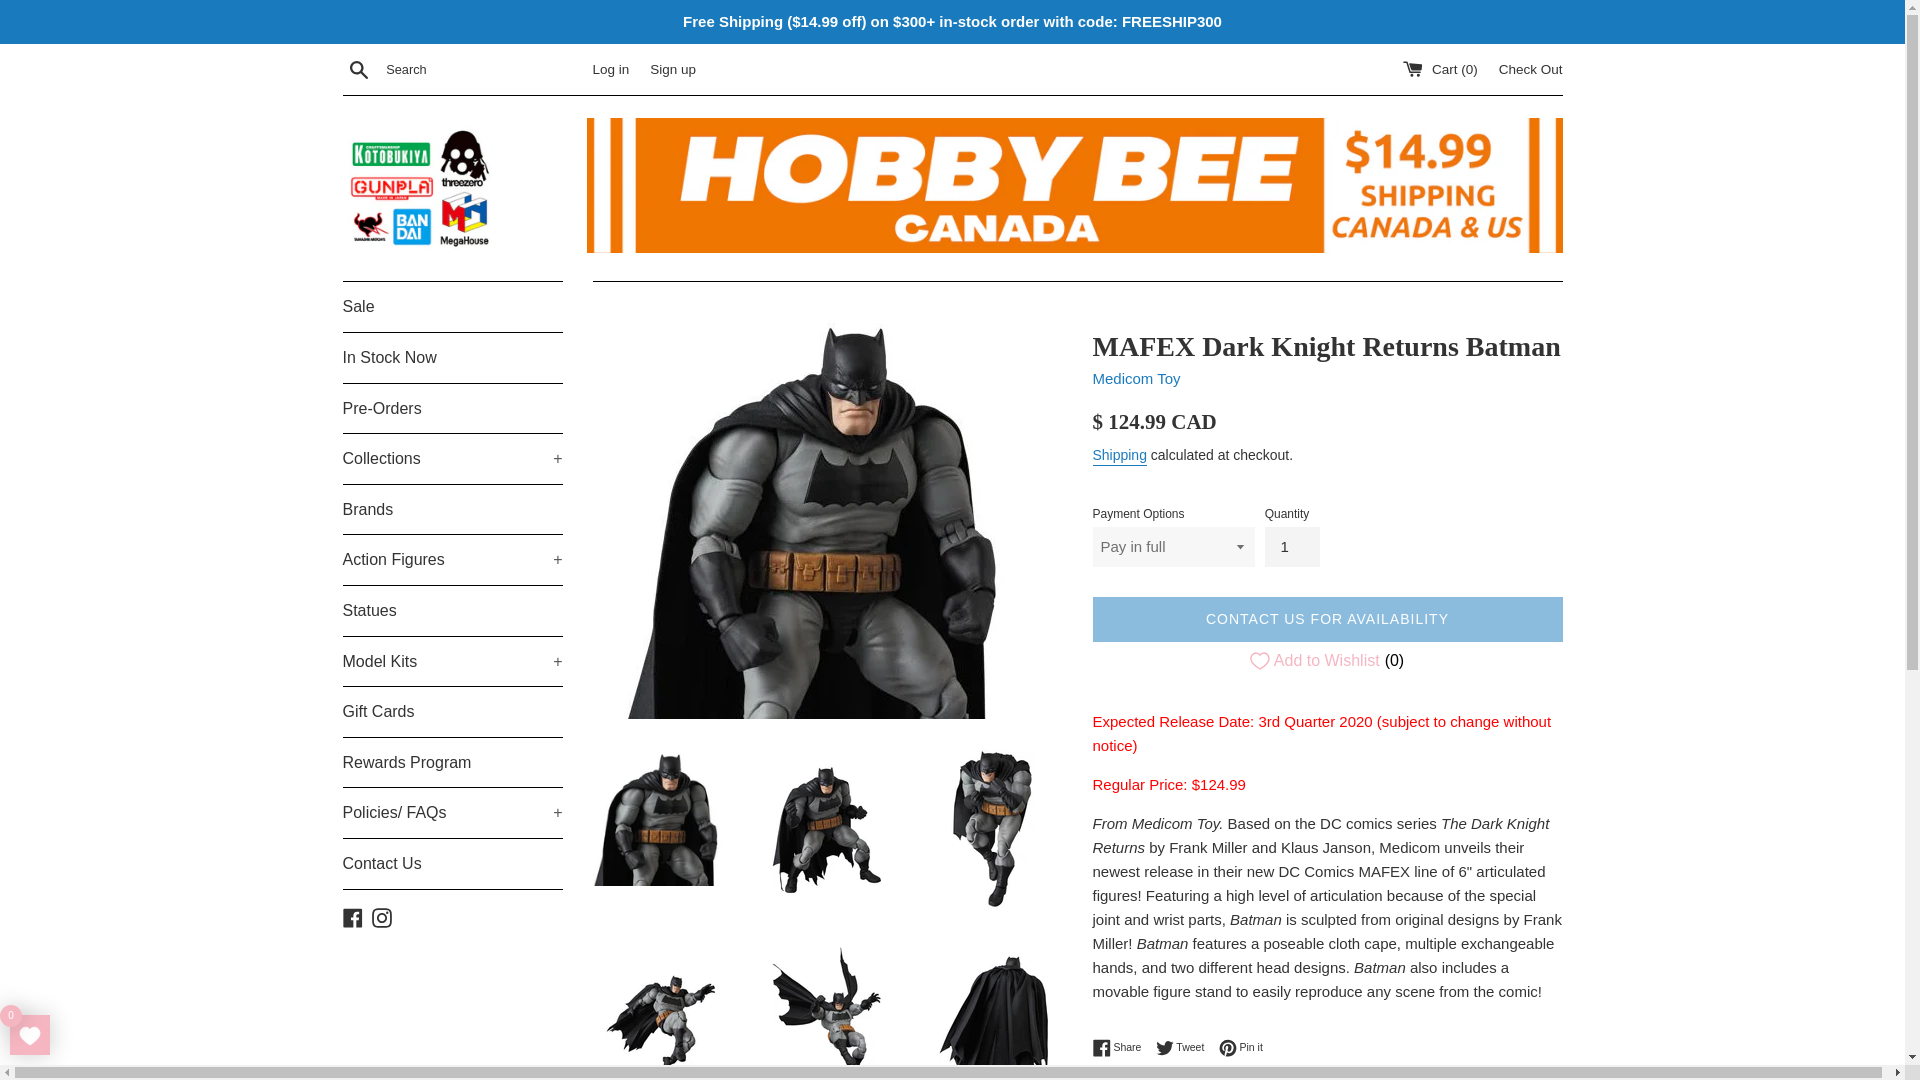  I want to click on Tweet on Twitter, so click(1185, 1048).